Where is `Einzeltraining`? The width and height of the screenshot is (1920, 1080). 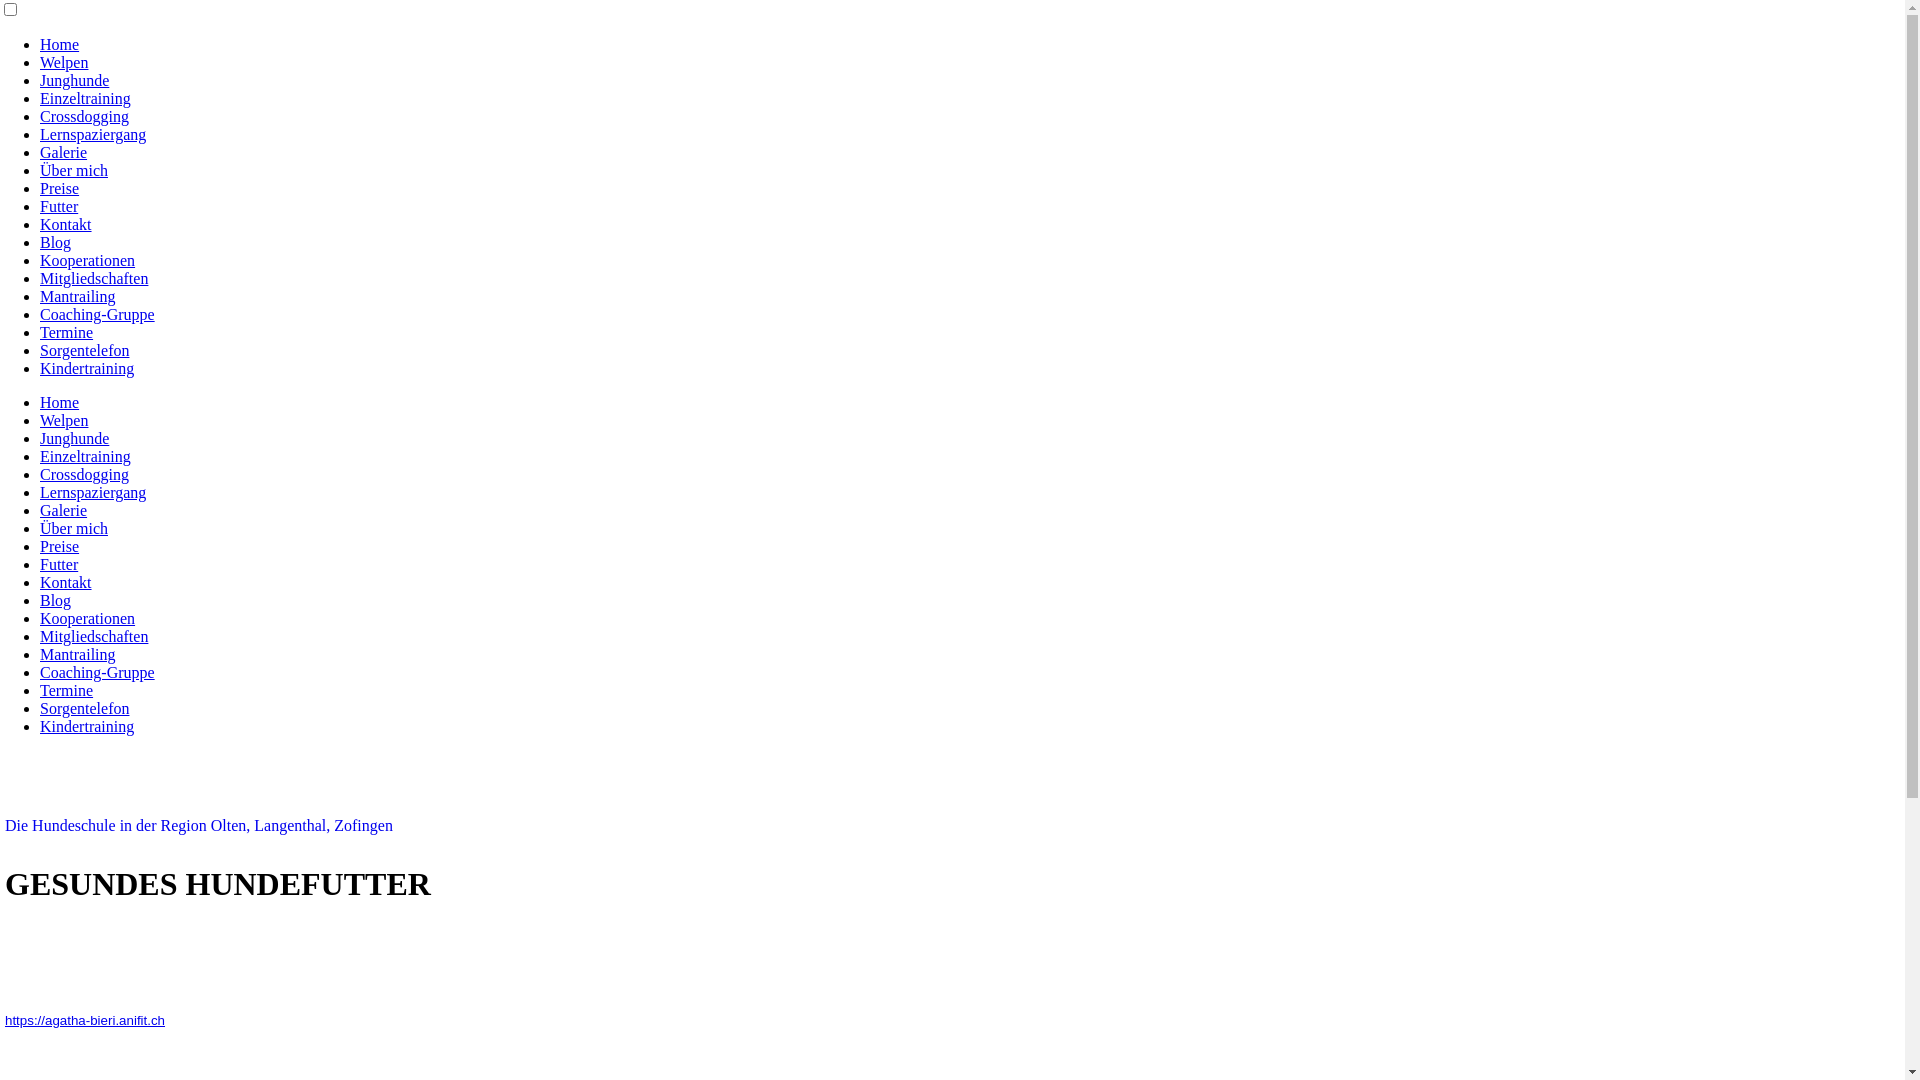 Einzeltraining is located at coordinates (86, 456).